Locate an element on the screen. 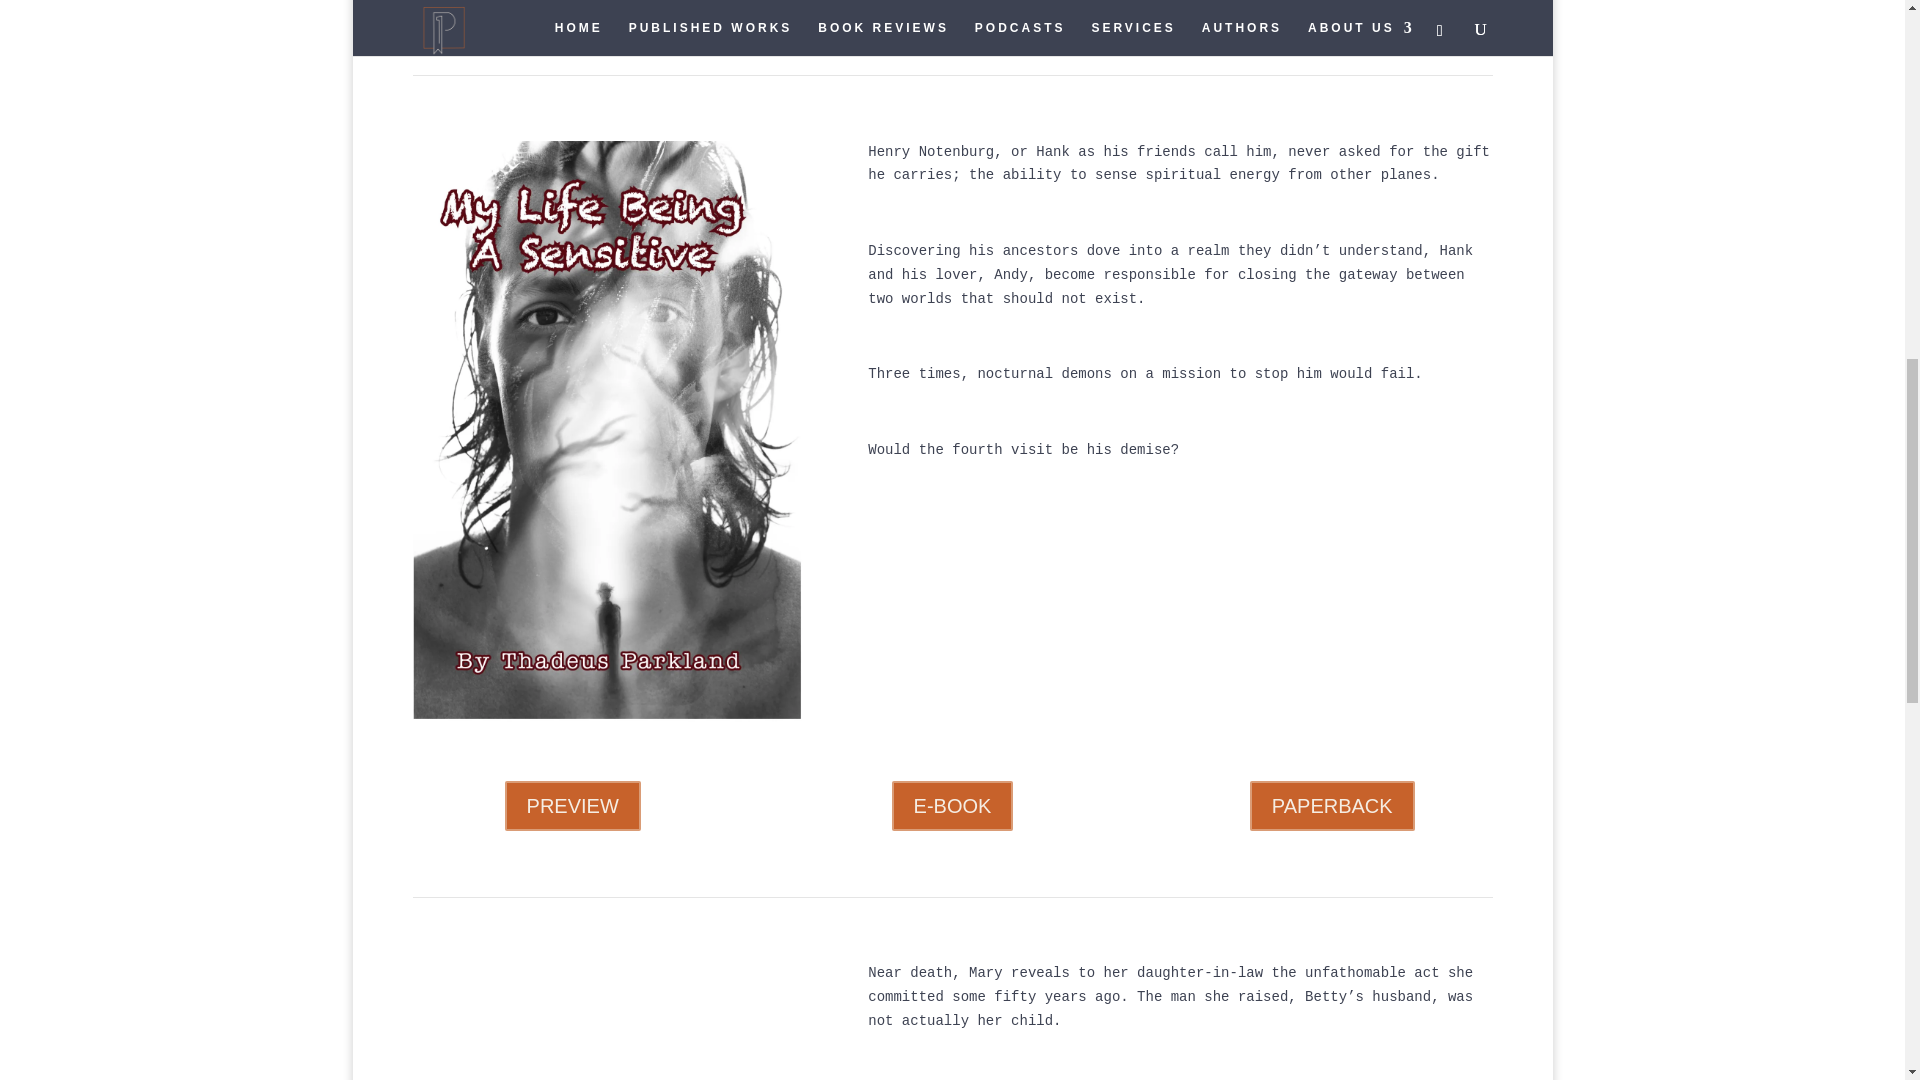 The height and width of the screenshot is (1080, 1920). PAPERBACK is located at coordinates (1332, 805).